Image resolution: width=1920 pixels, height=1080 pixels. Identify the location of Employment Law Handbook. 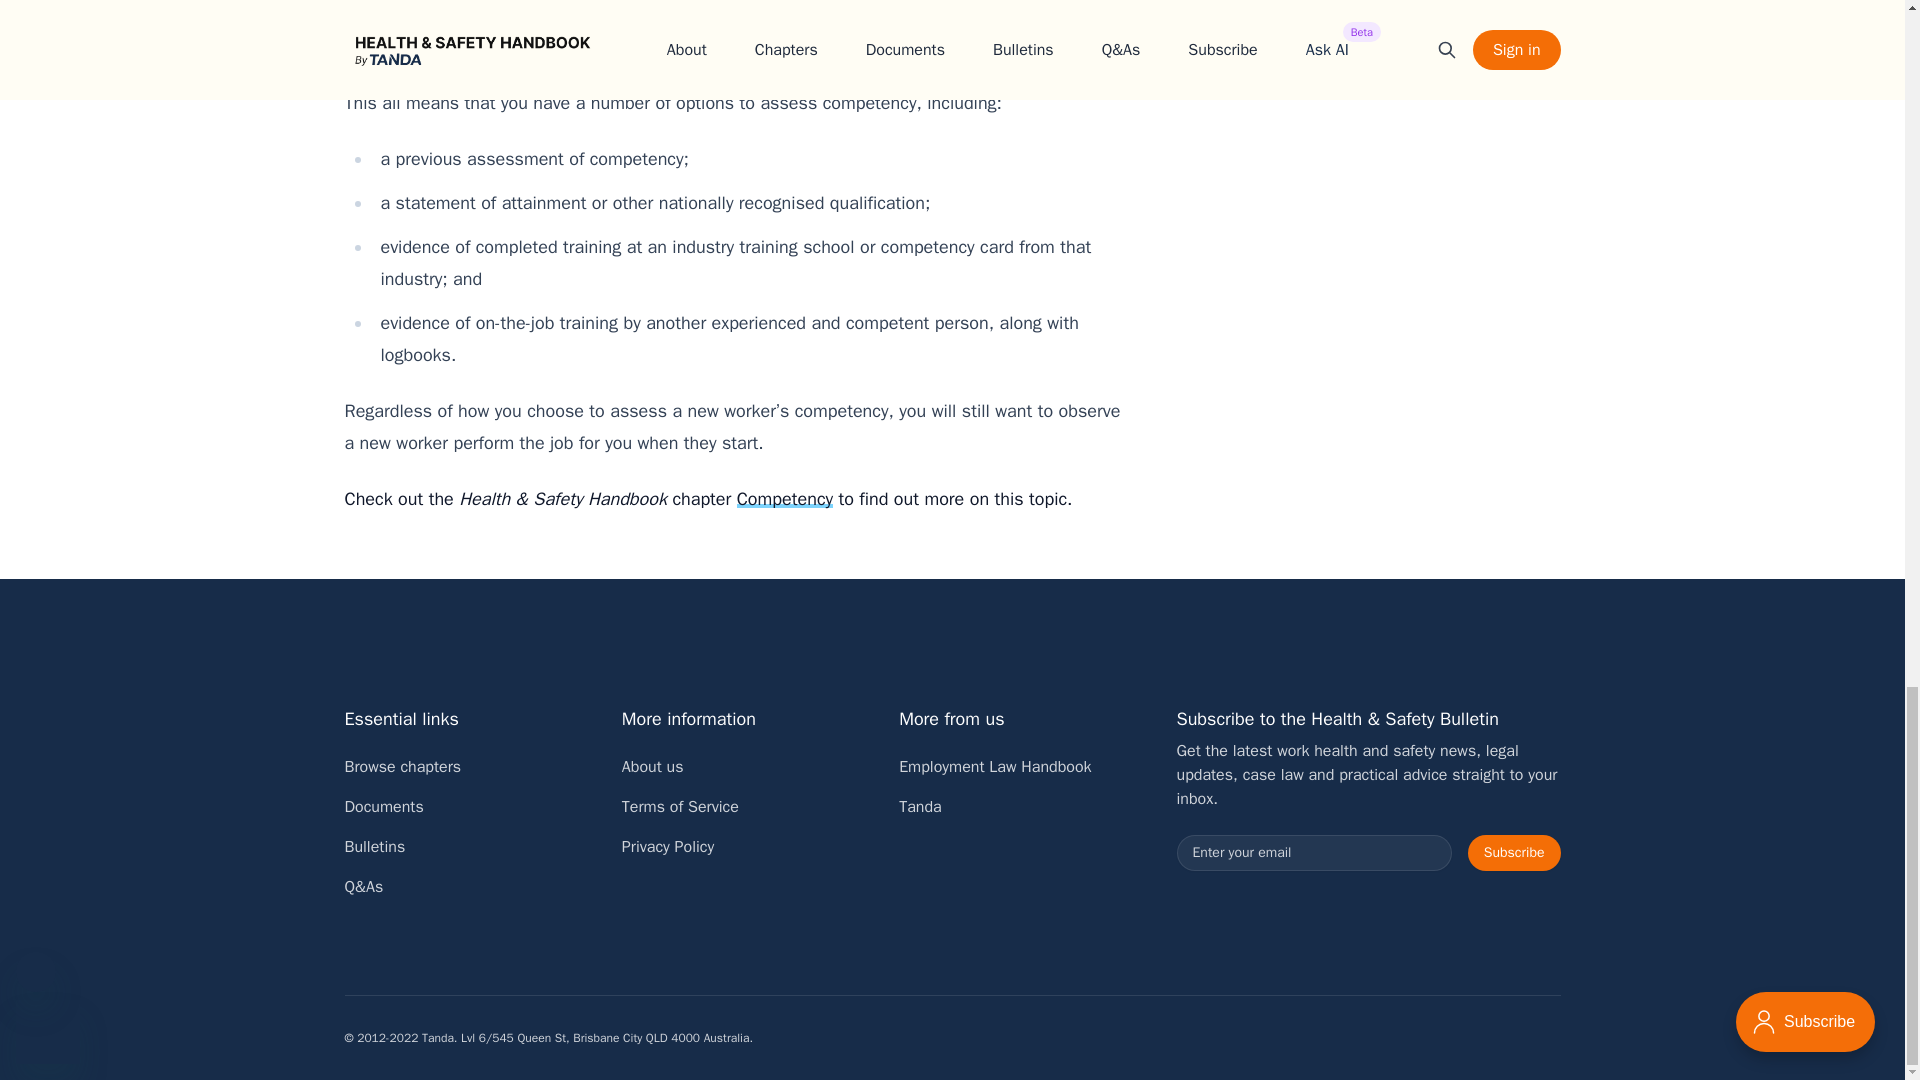
(994, 766).